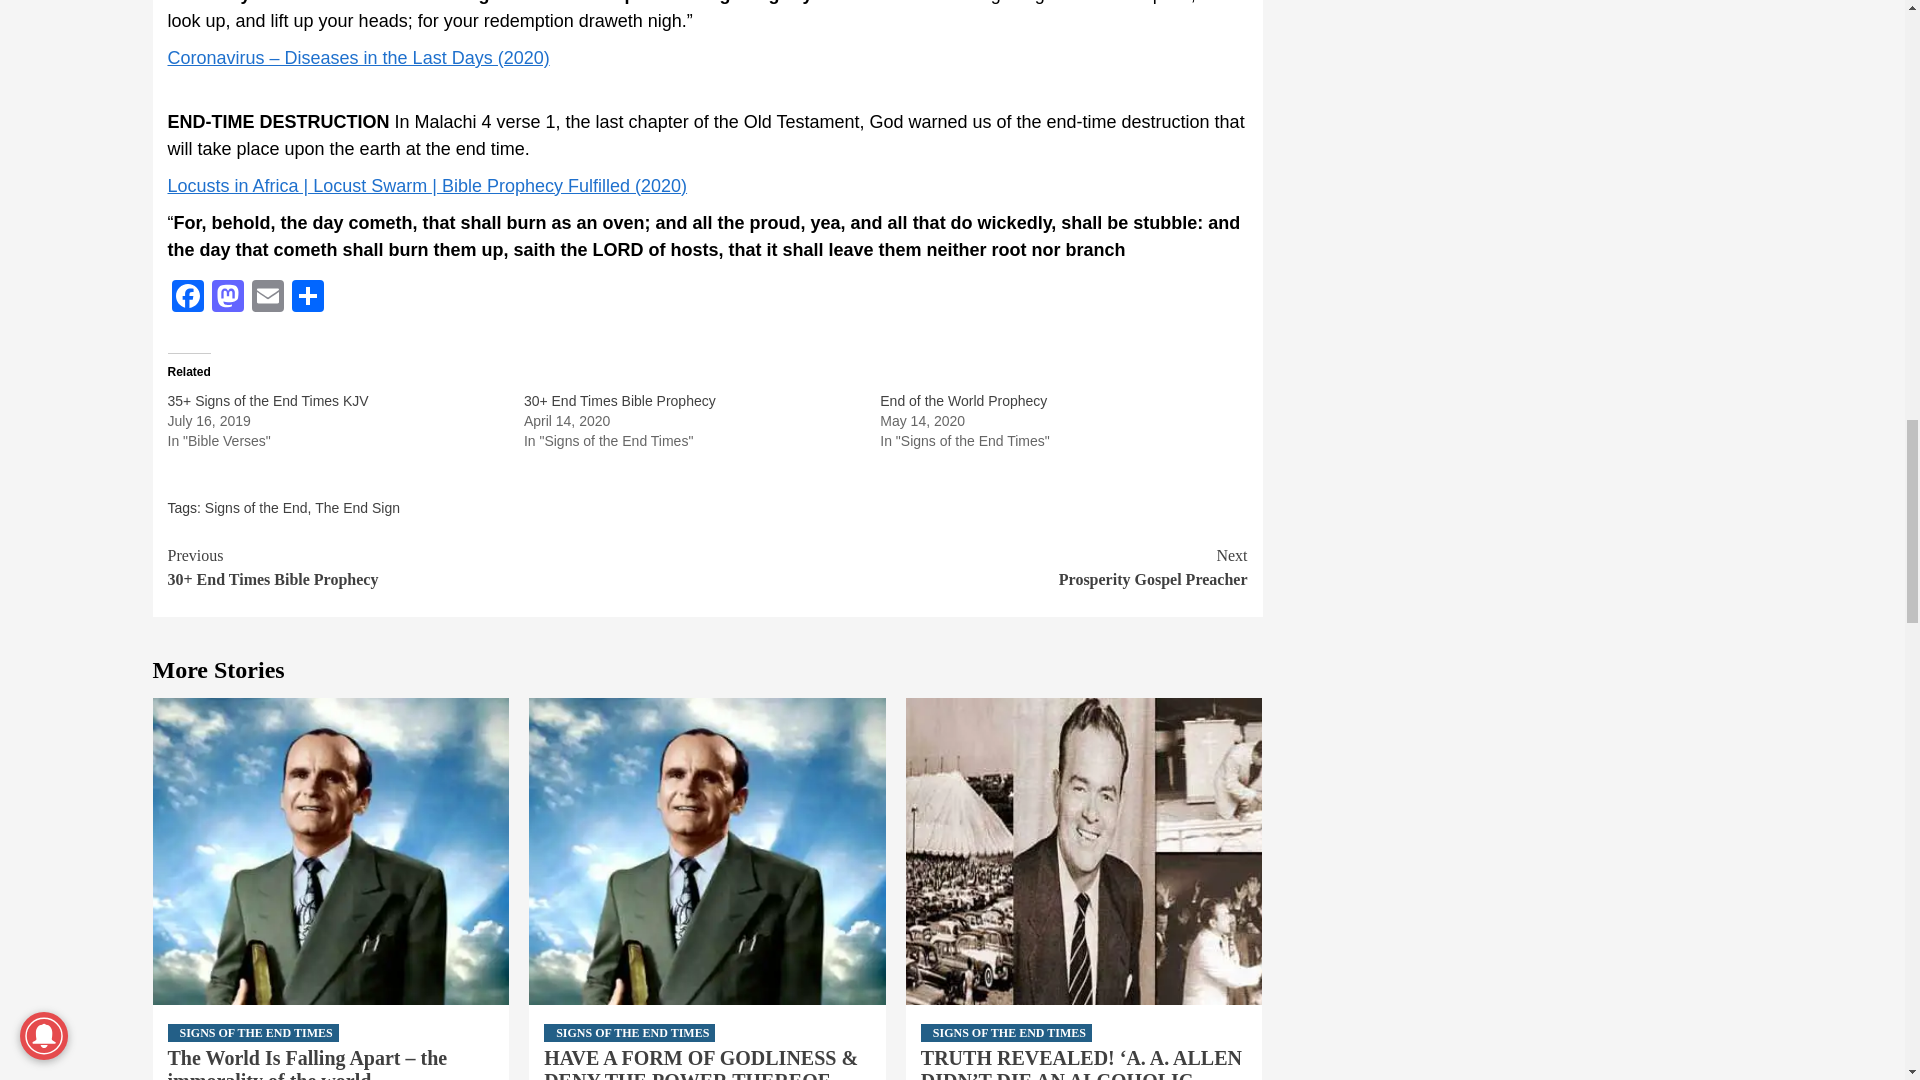  I want to click on Share, so click(308, 298).